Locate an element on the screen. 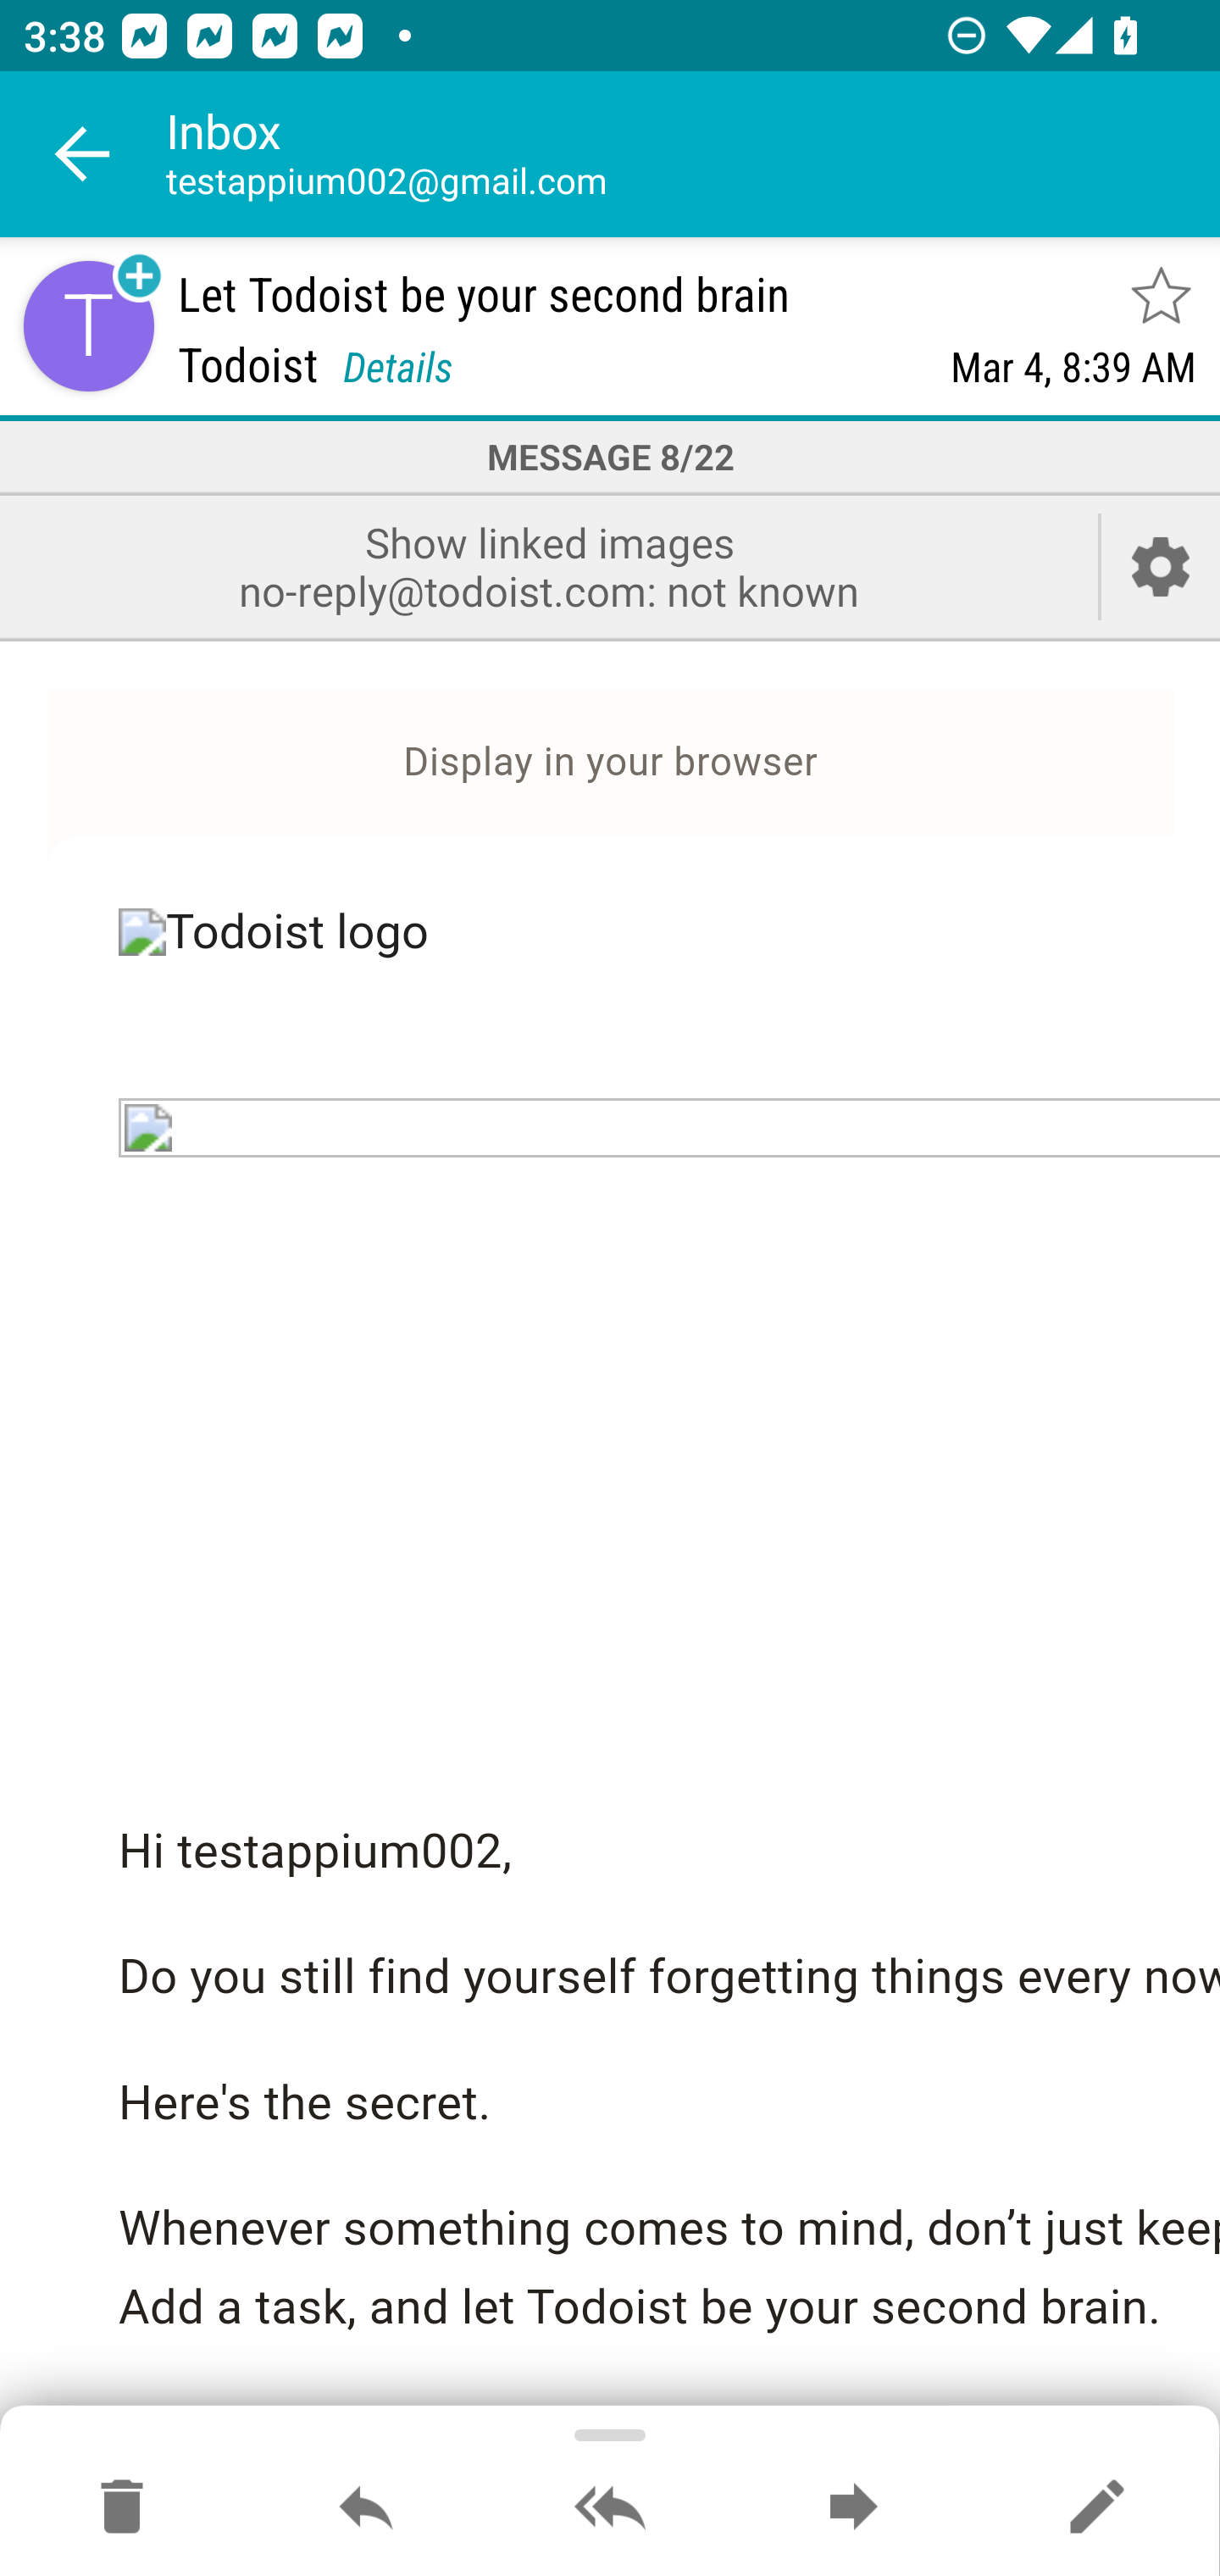 This screenshot has width=1220, height=2576. Navigate up is located at coordinates (83, 154).